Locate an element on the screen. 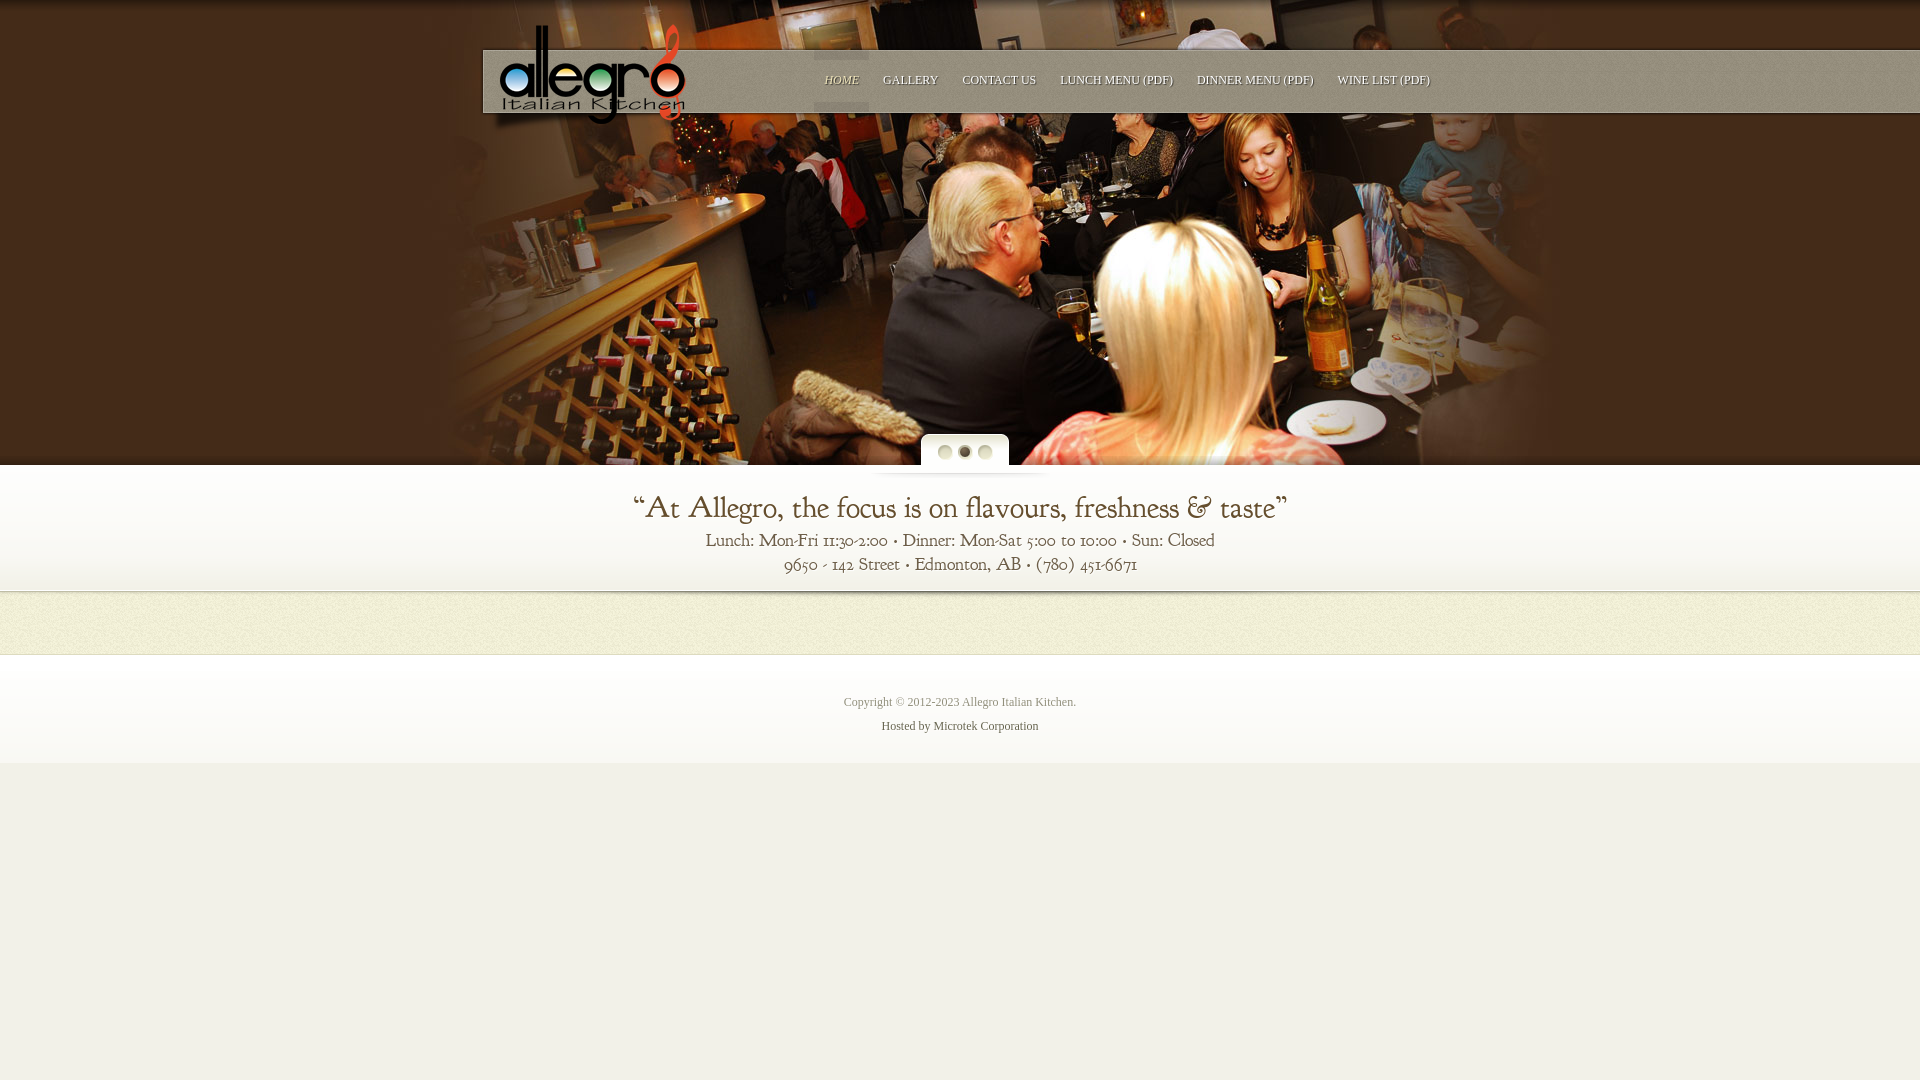  WINE LIST (PDF) is located at coordinates (1384, 80).